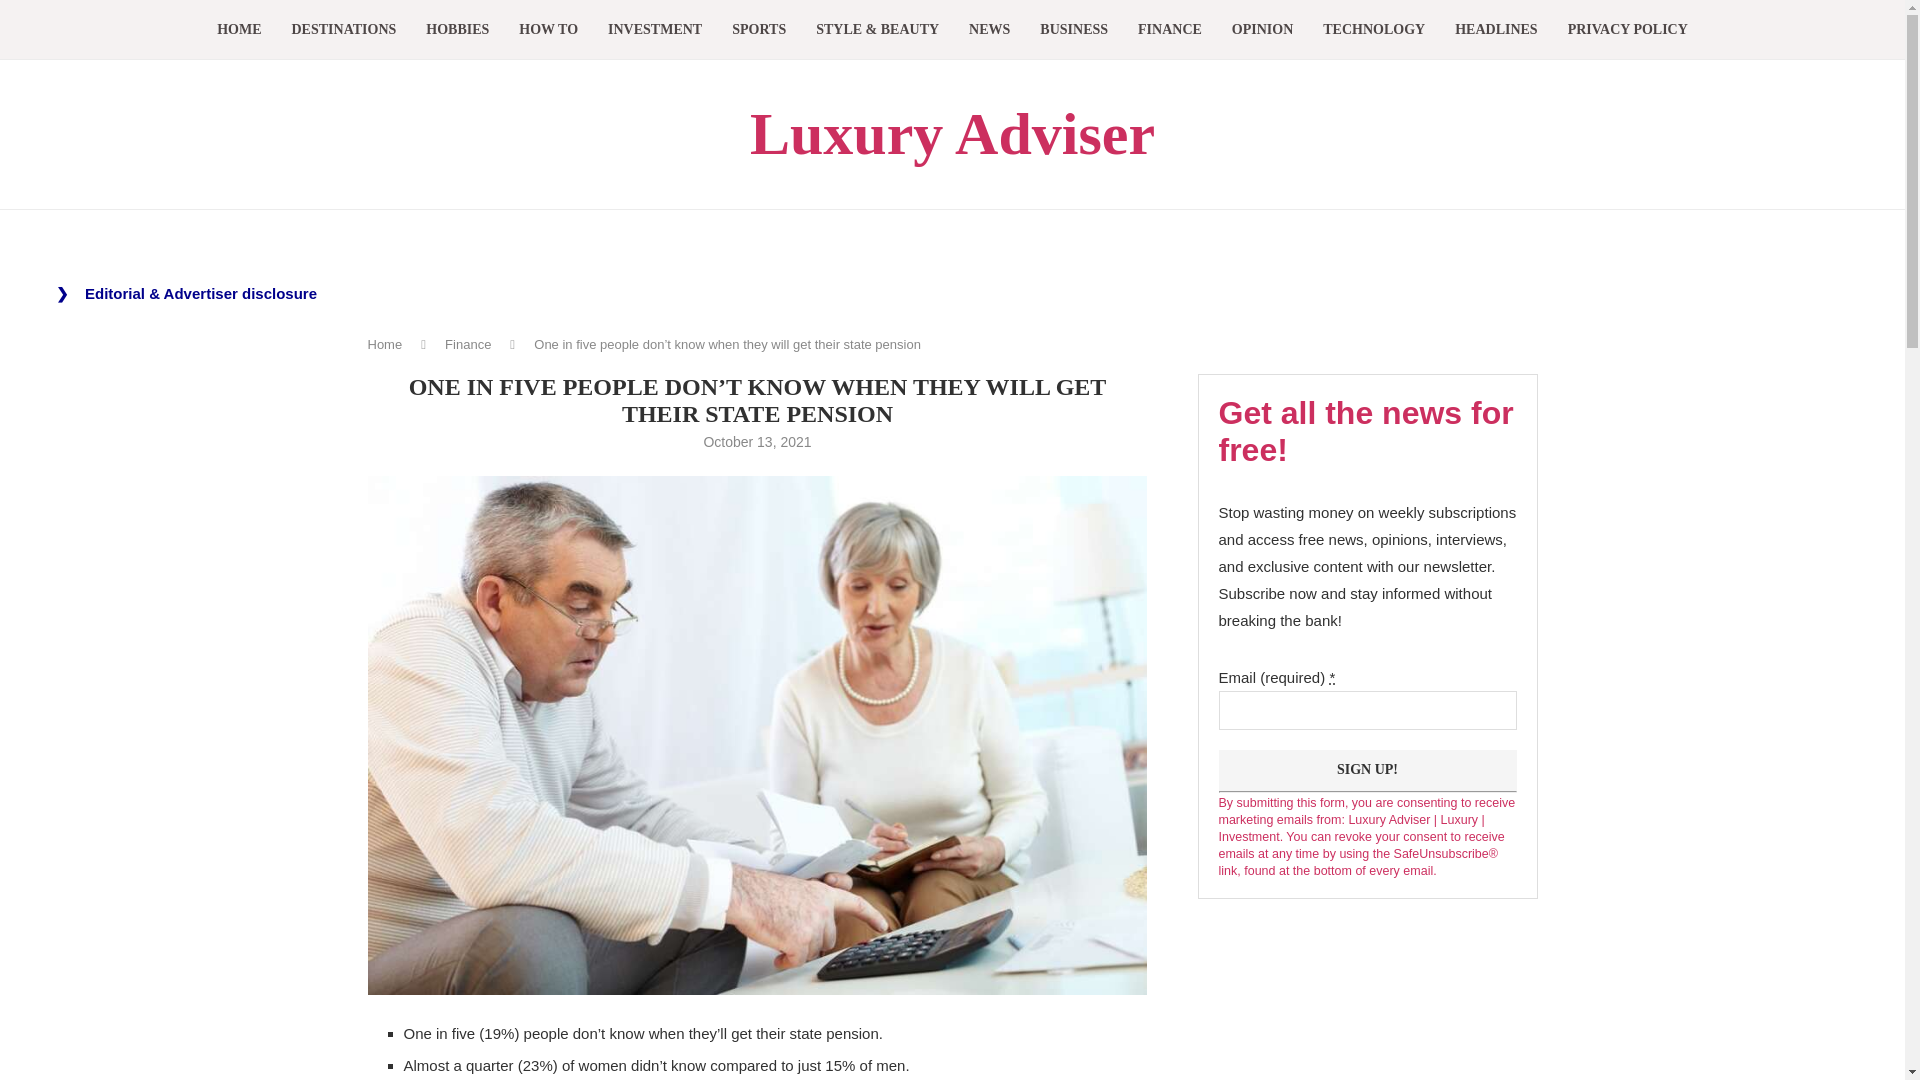 This screenshot has height=1080, width=1920. I want to click on FINANCE, so click(1170, 30).